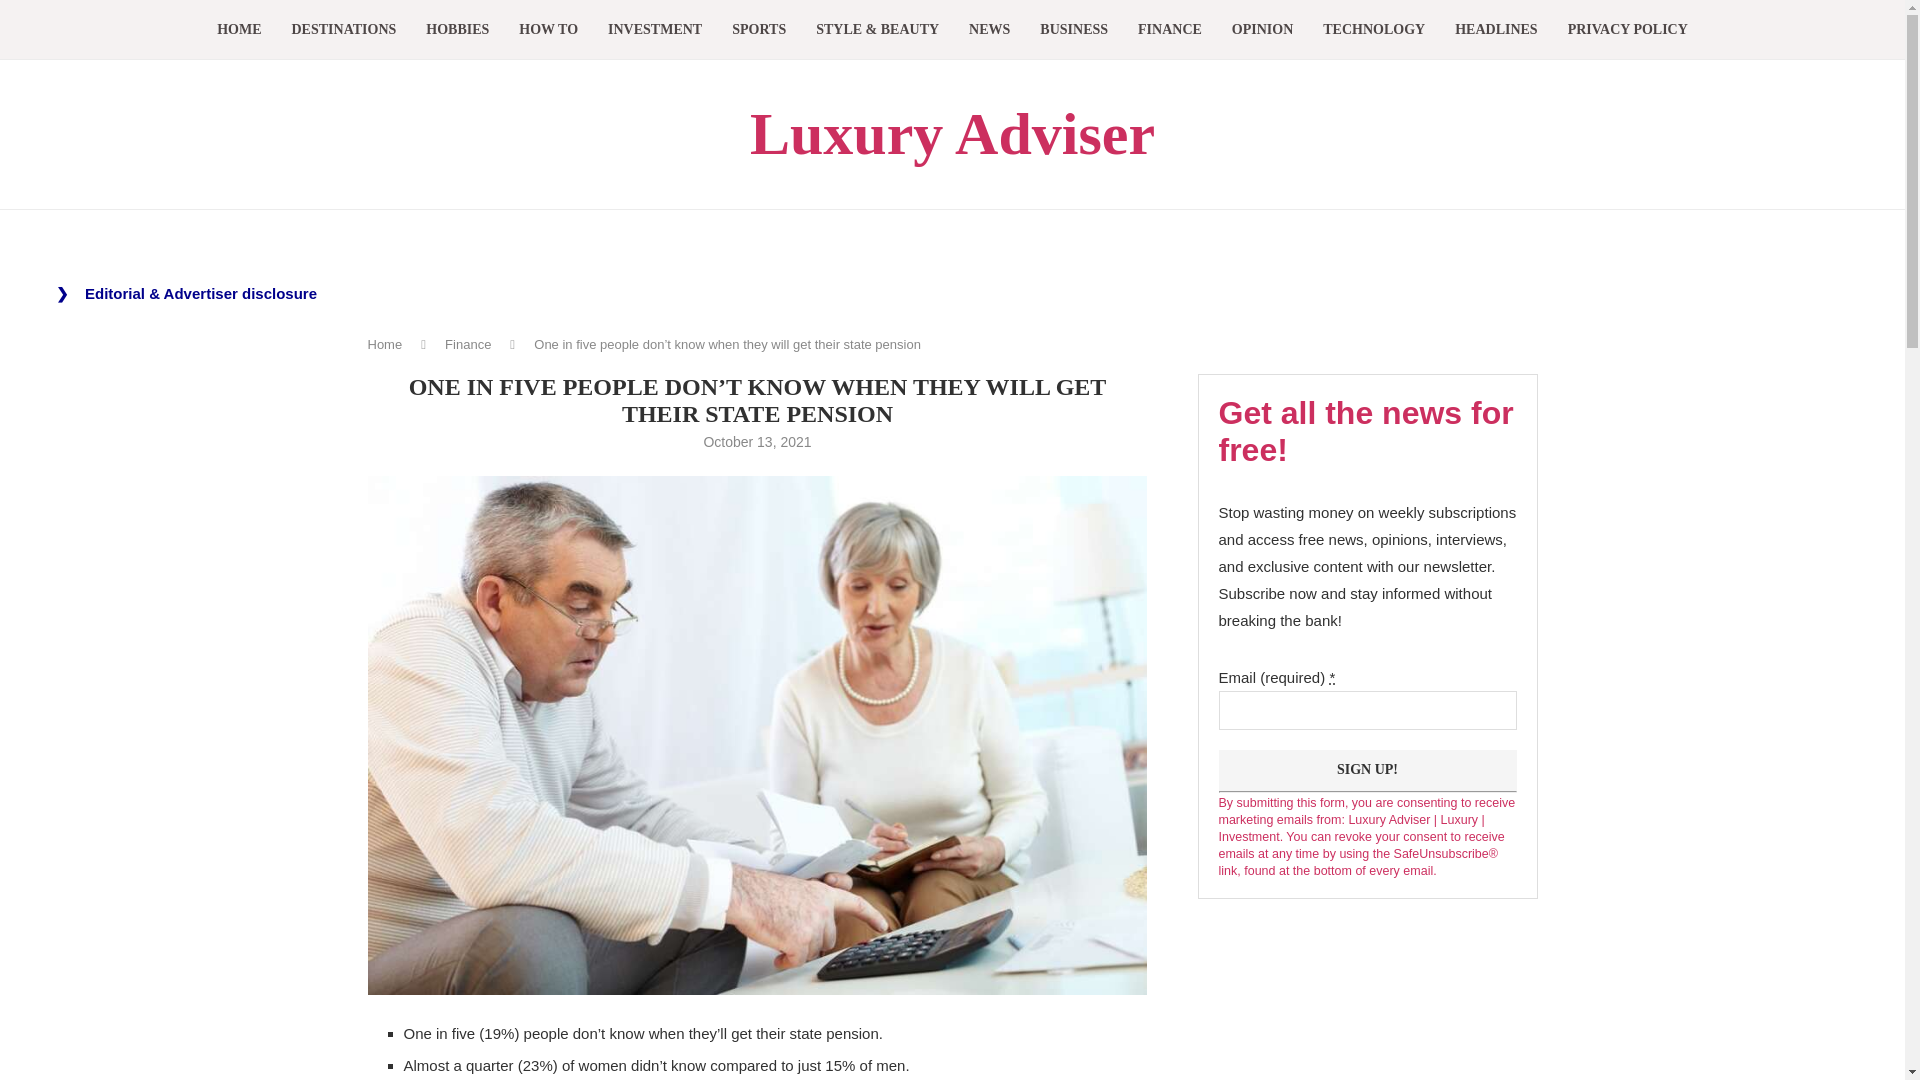 This screenshot has height=1080, width=1920. I want to click on FINANCE, so click(1170, 30).